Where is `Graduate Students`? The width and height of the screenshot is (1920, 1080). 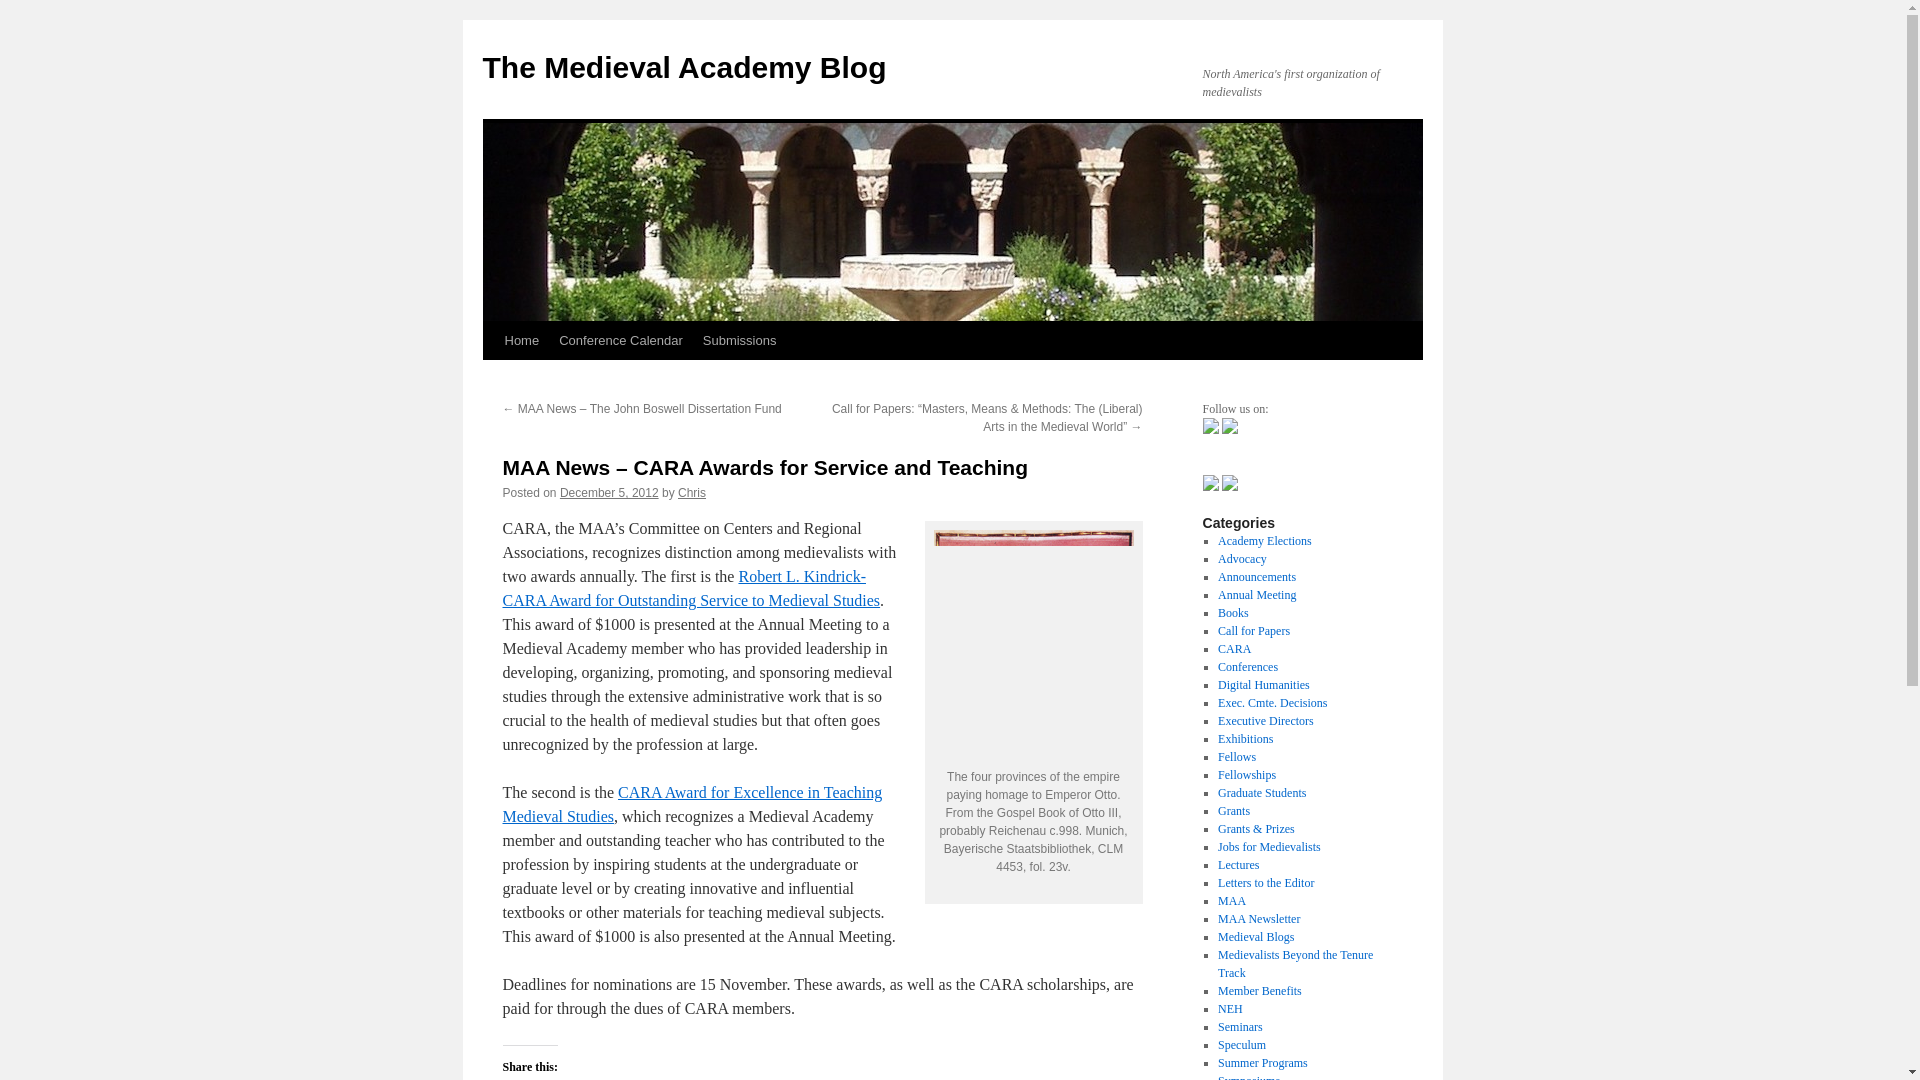
Graduate Students is located at coordinates (1261, 793).